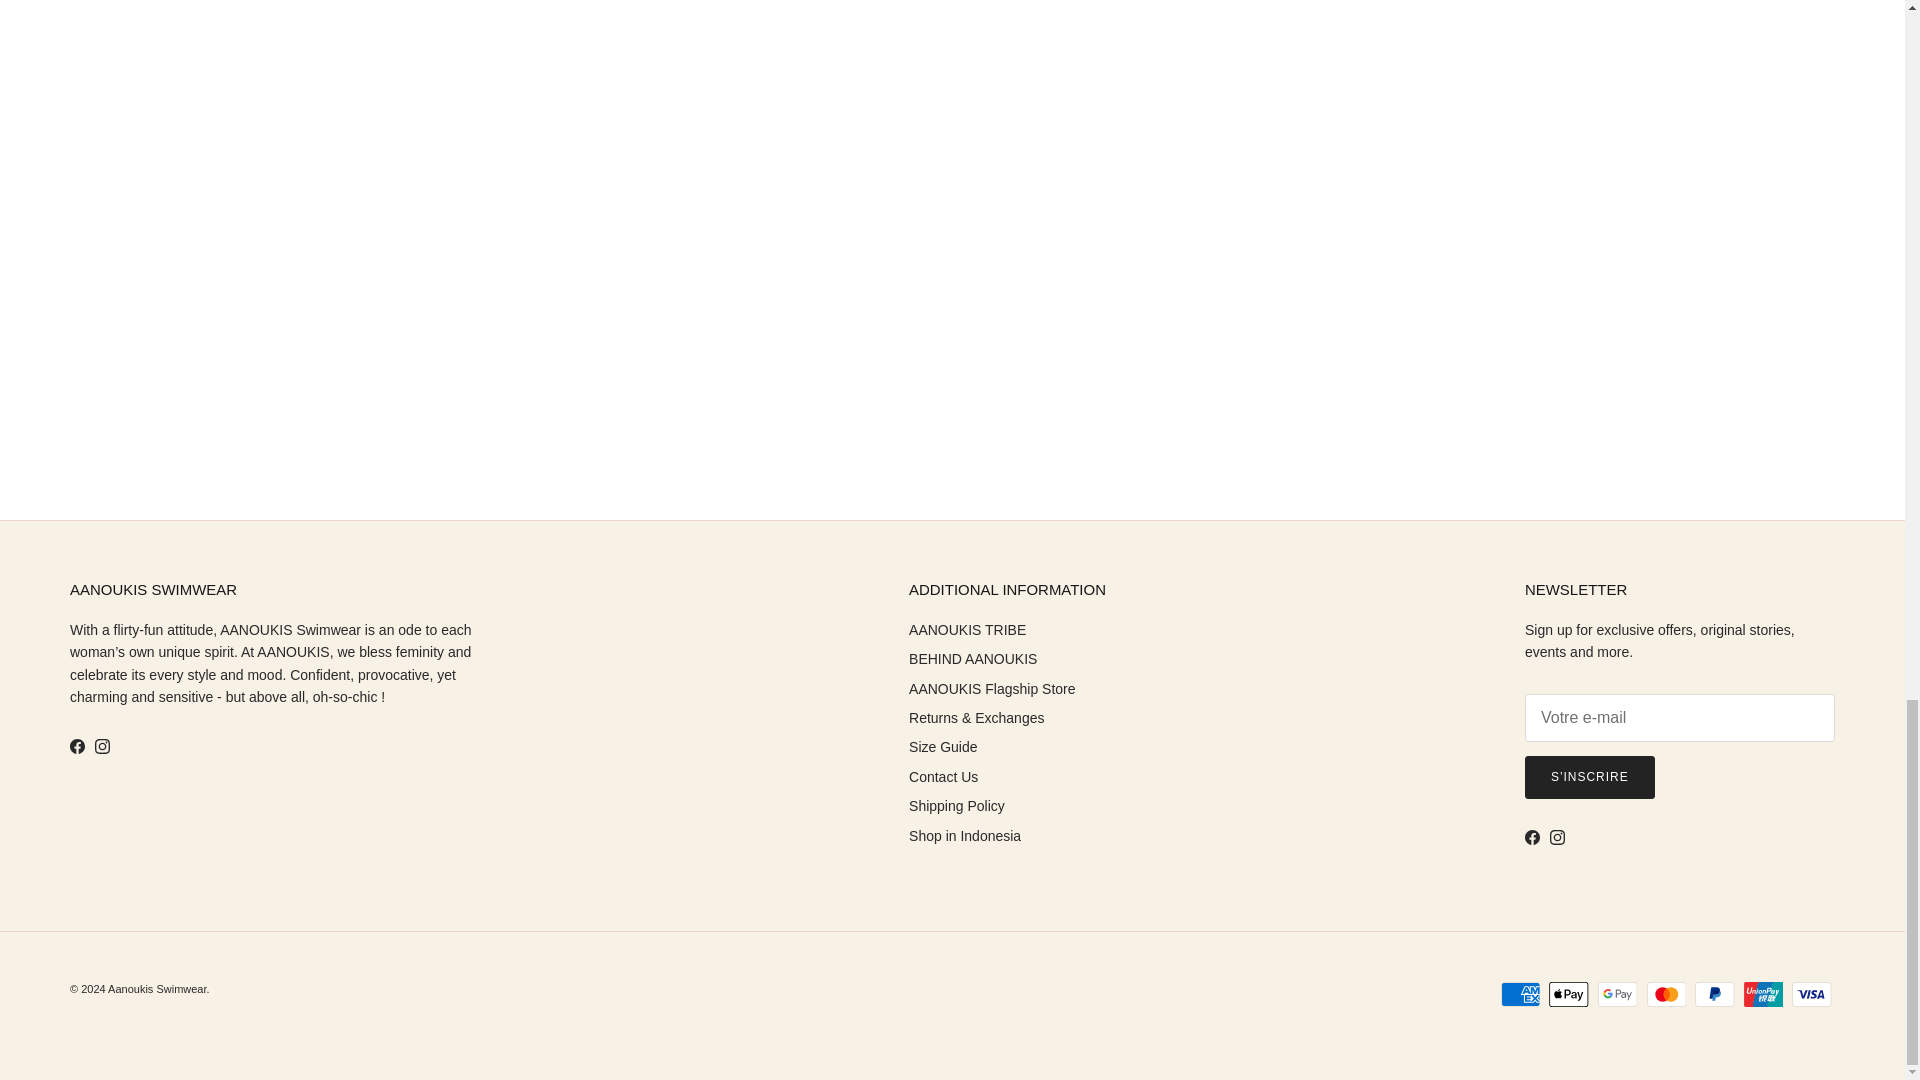  Describe the element at coordinates (102, 746) in the screenshot. I see `Aanoukis Swimwear sur Instagram` at that location.